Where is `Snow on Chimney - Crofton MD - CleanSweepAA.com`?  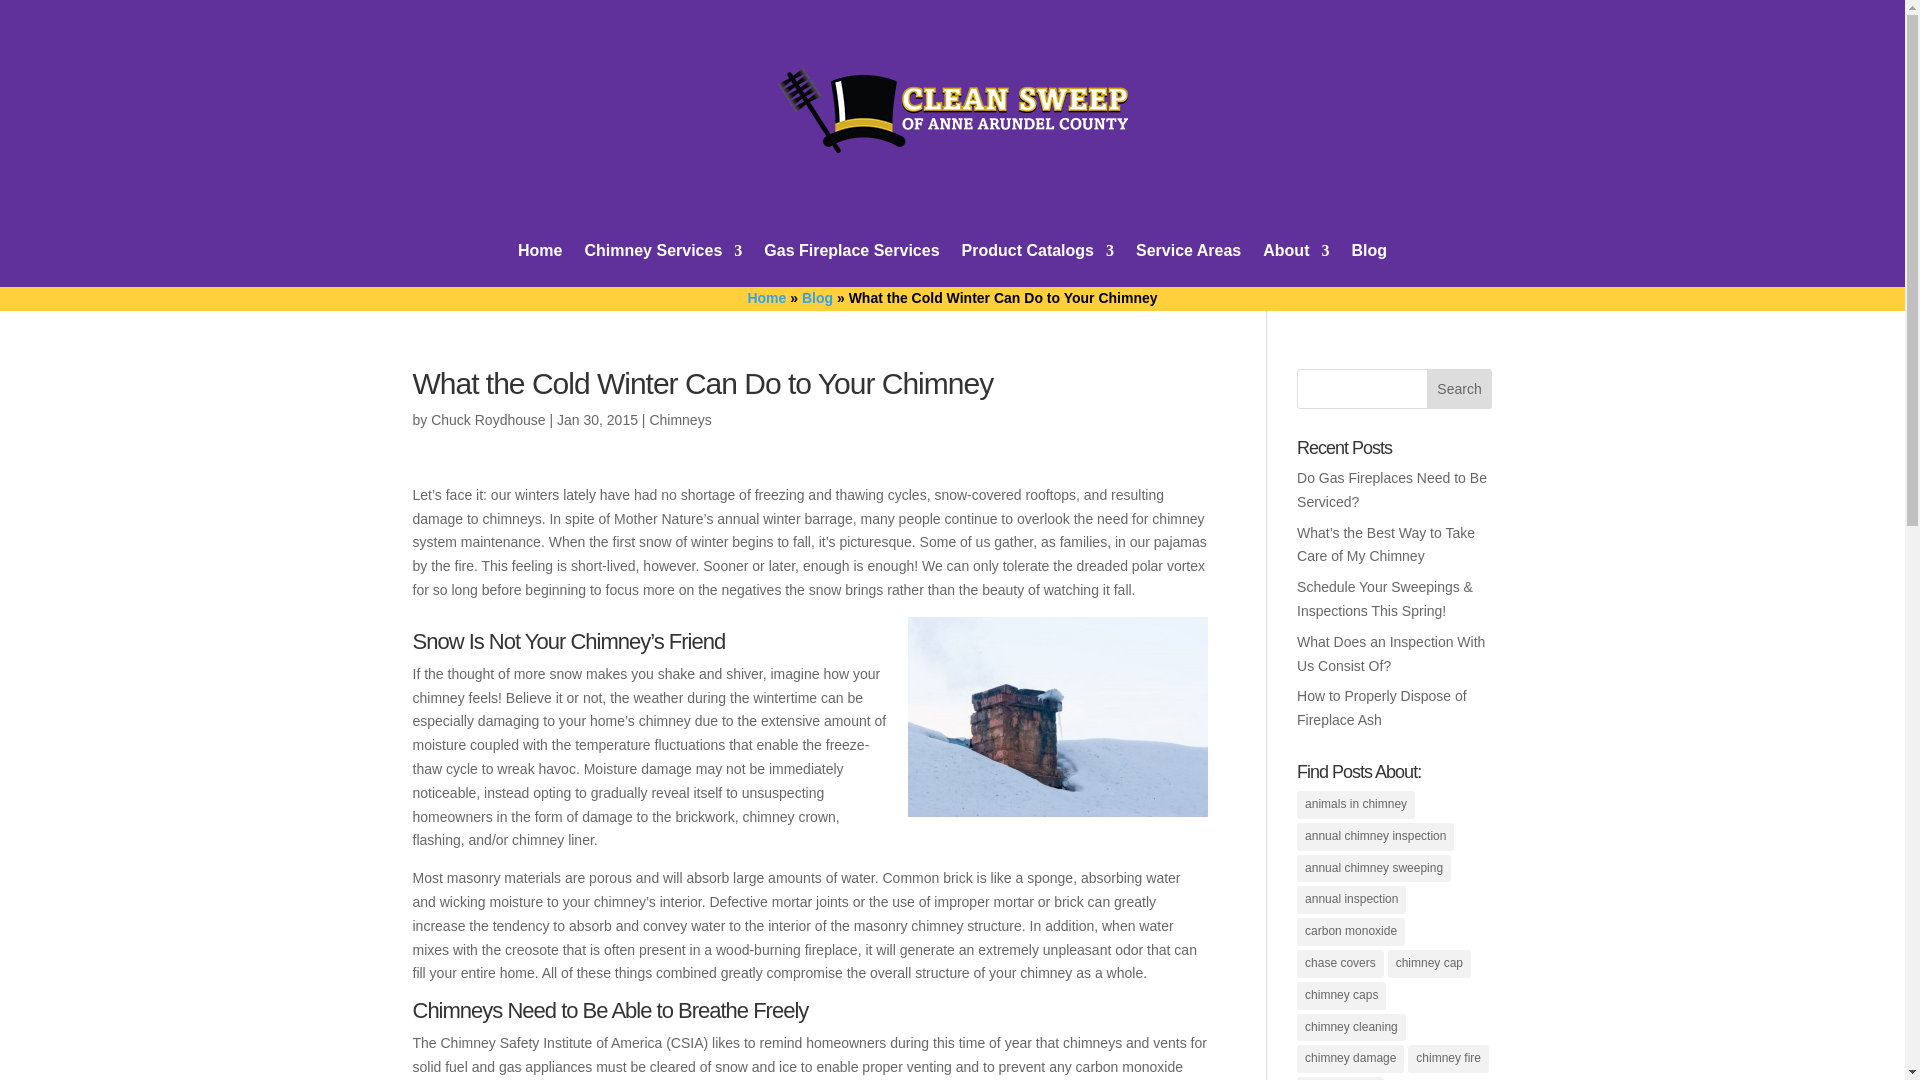 Snow on Chimney - Crofton MD - CleanSweepAA.com is located at coordinates (1058, 716).